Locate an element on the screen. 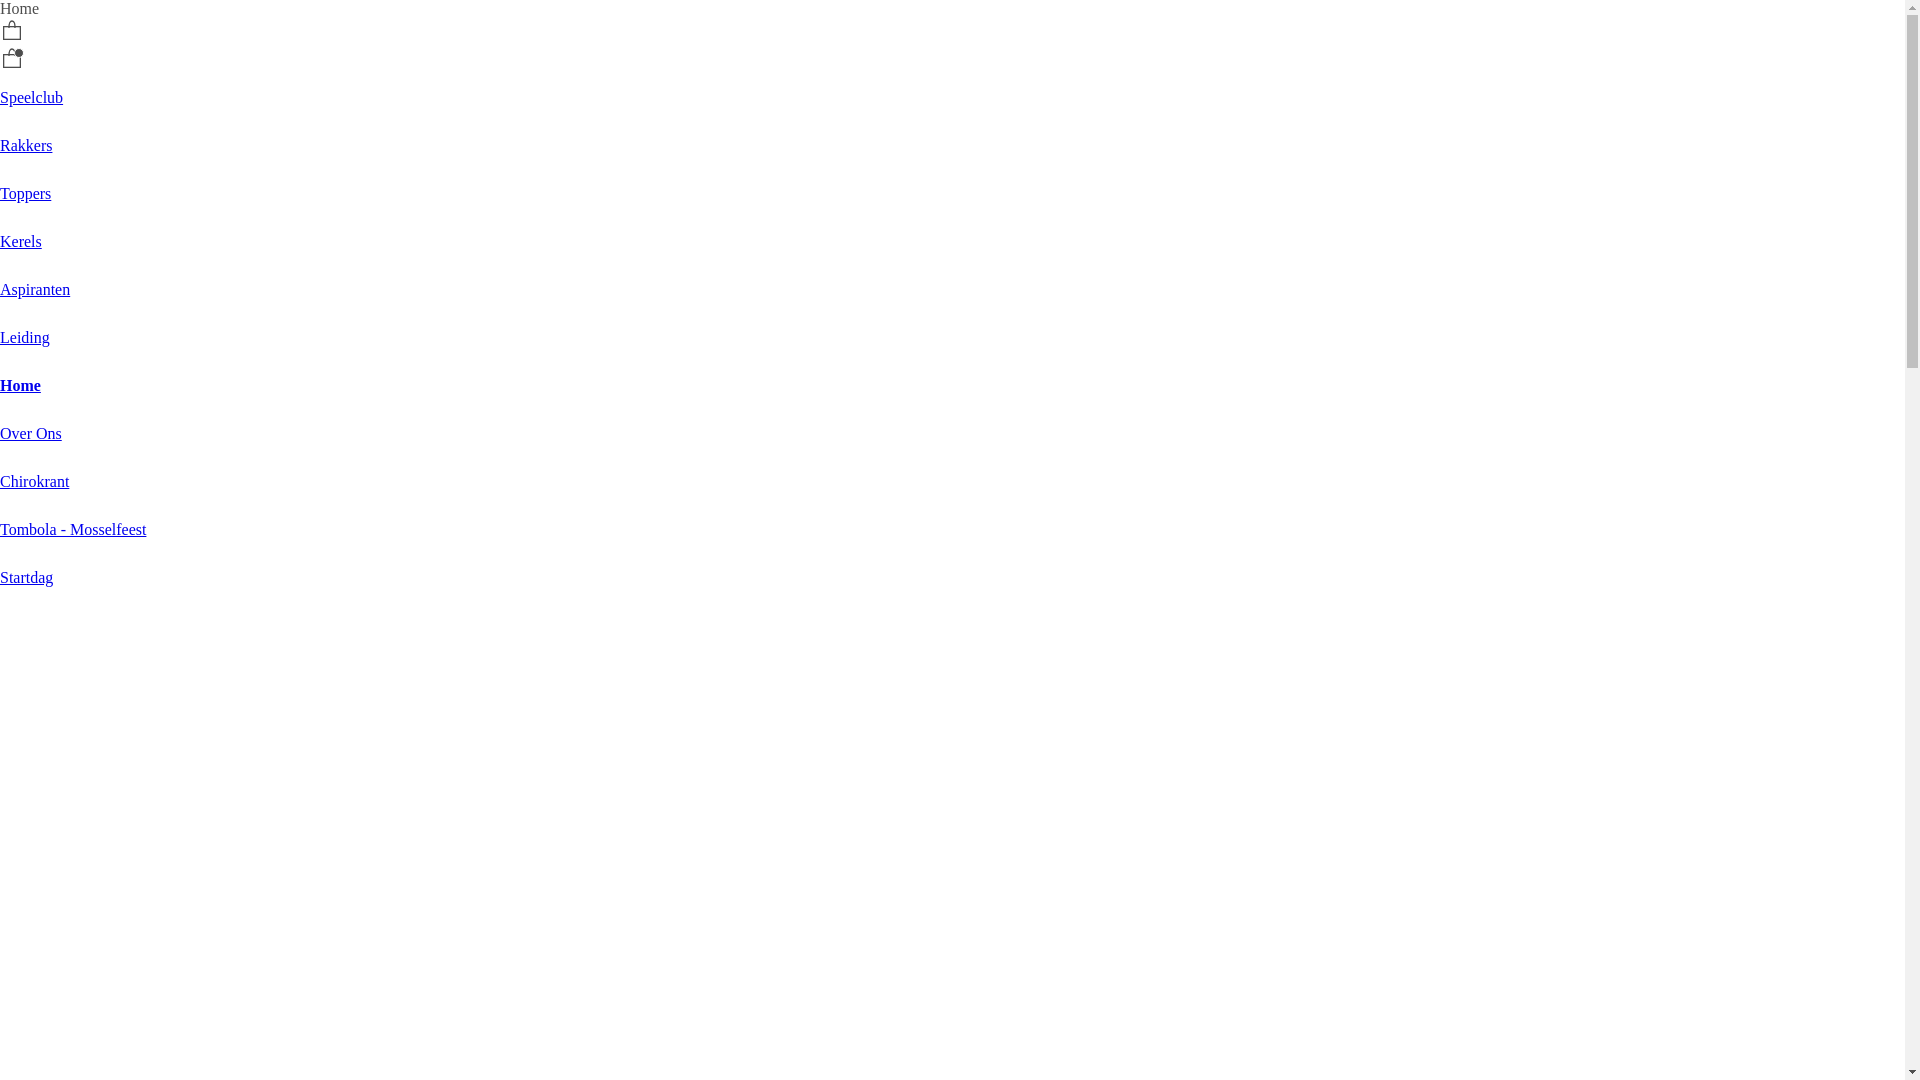 This screenshot has width=1920, height=1080. Chirokrant is located at coordinates (34, 482).